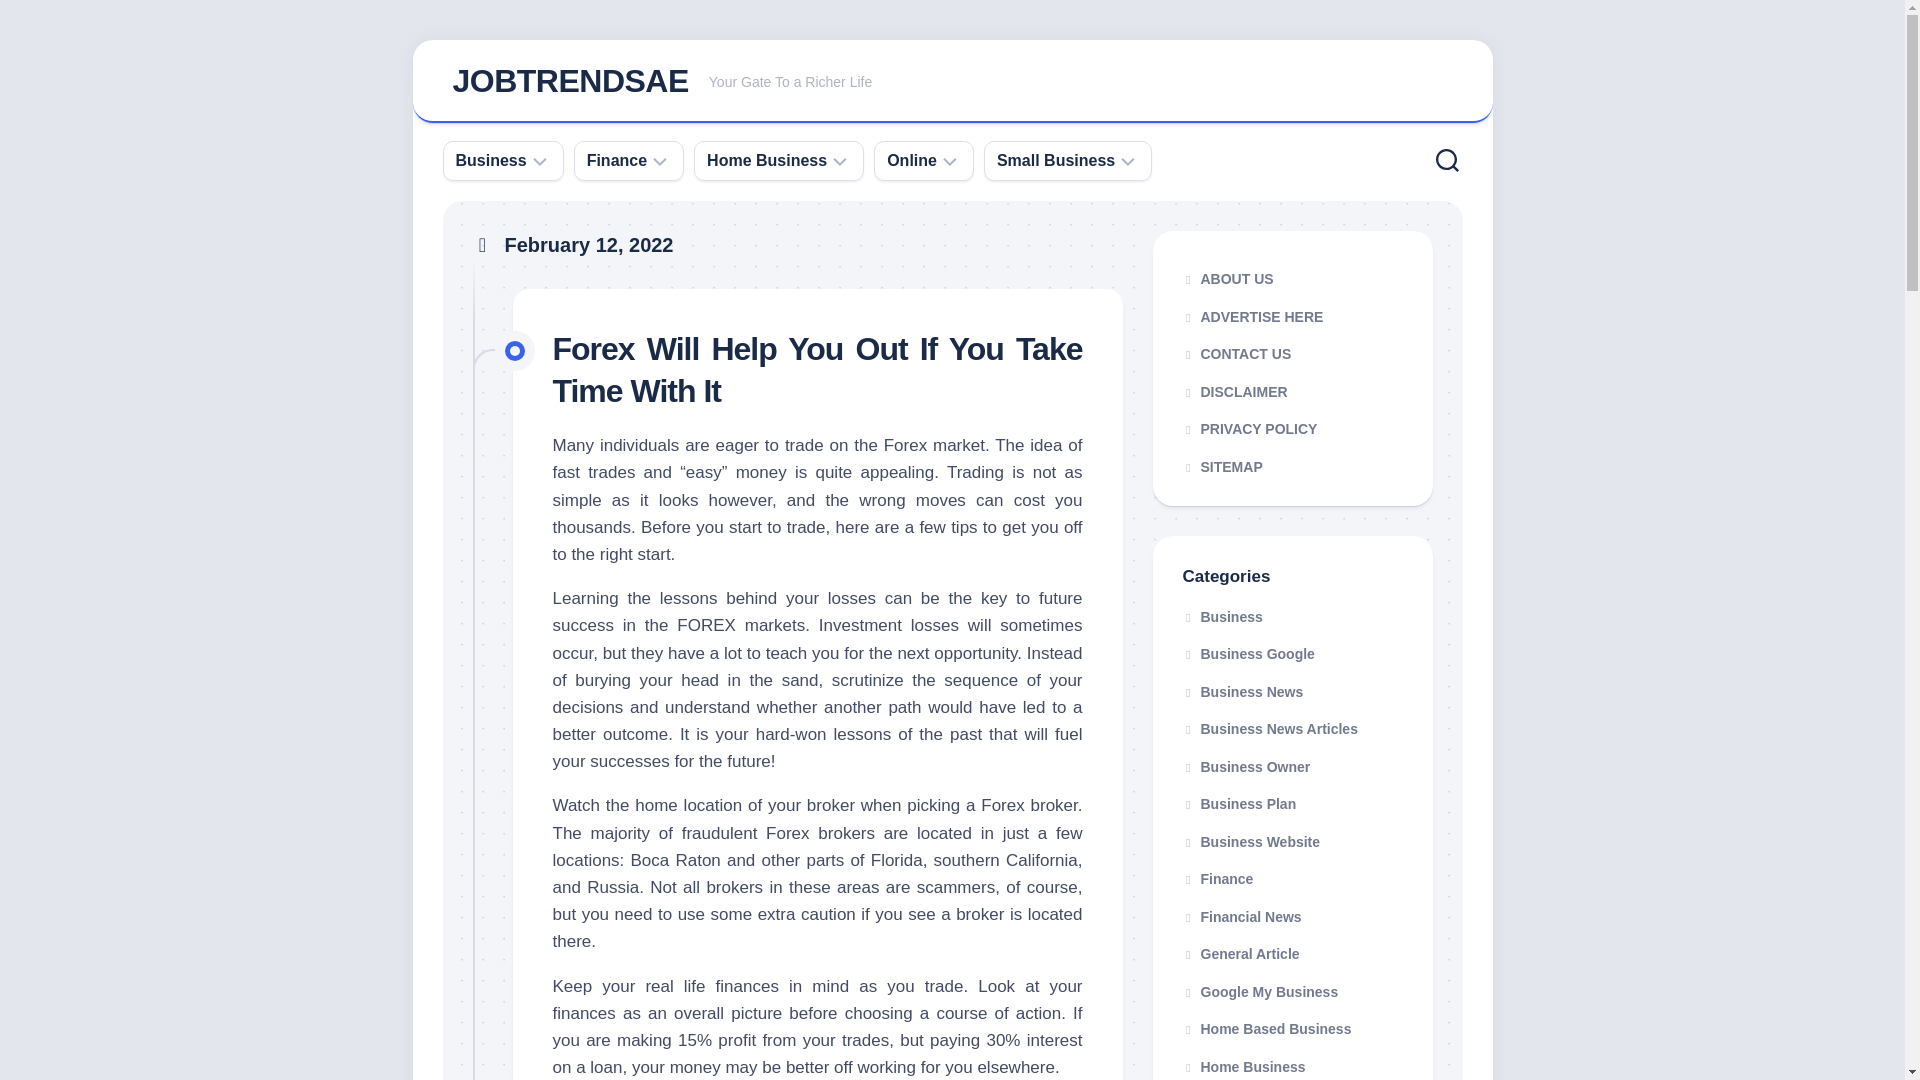 The image size is (1920, 1080). Describe the element at coordinates (569, 80) in the screenshot. I see `Home Business` at that location.